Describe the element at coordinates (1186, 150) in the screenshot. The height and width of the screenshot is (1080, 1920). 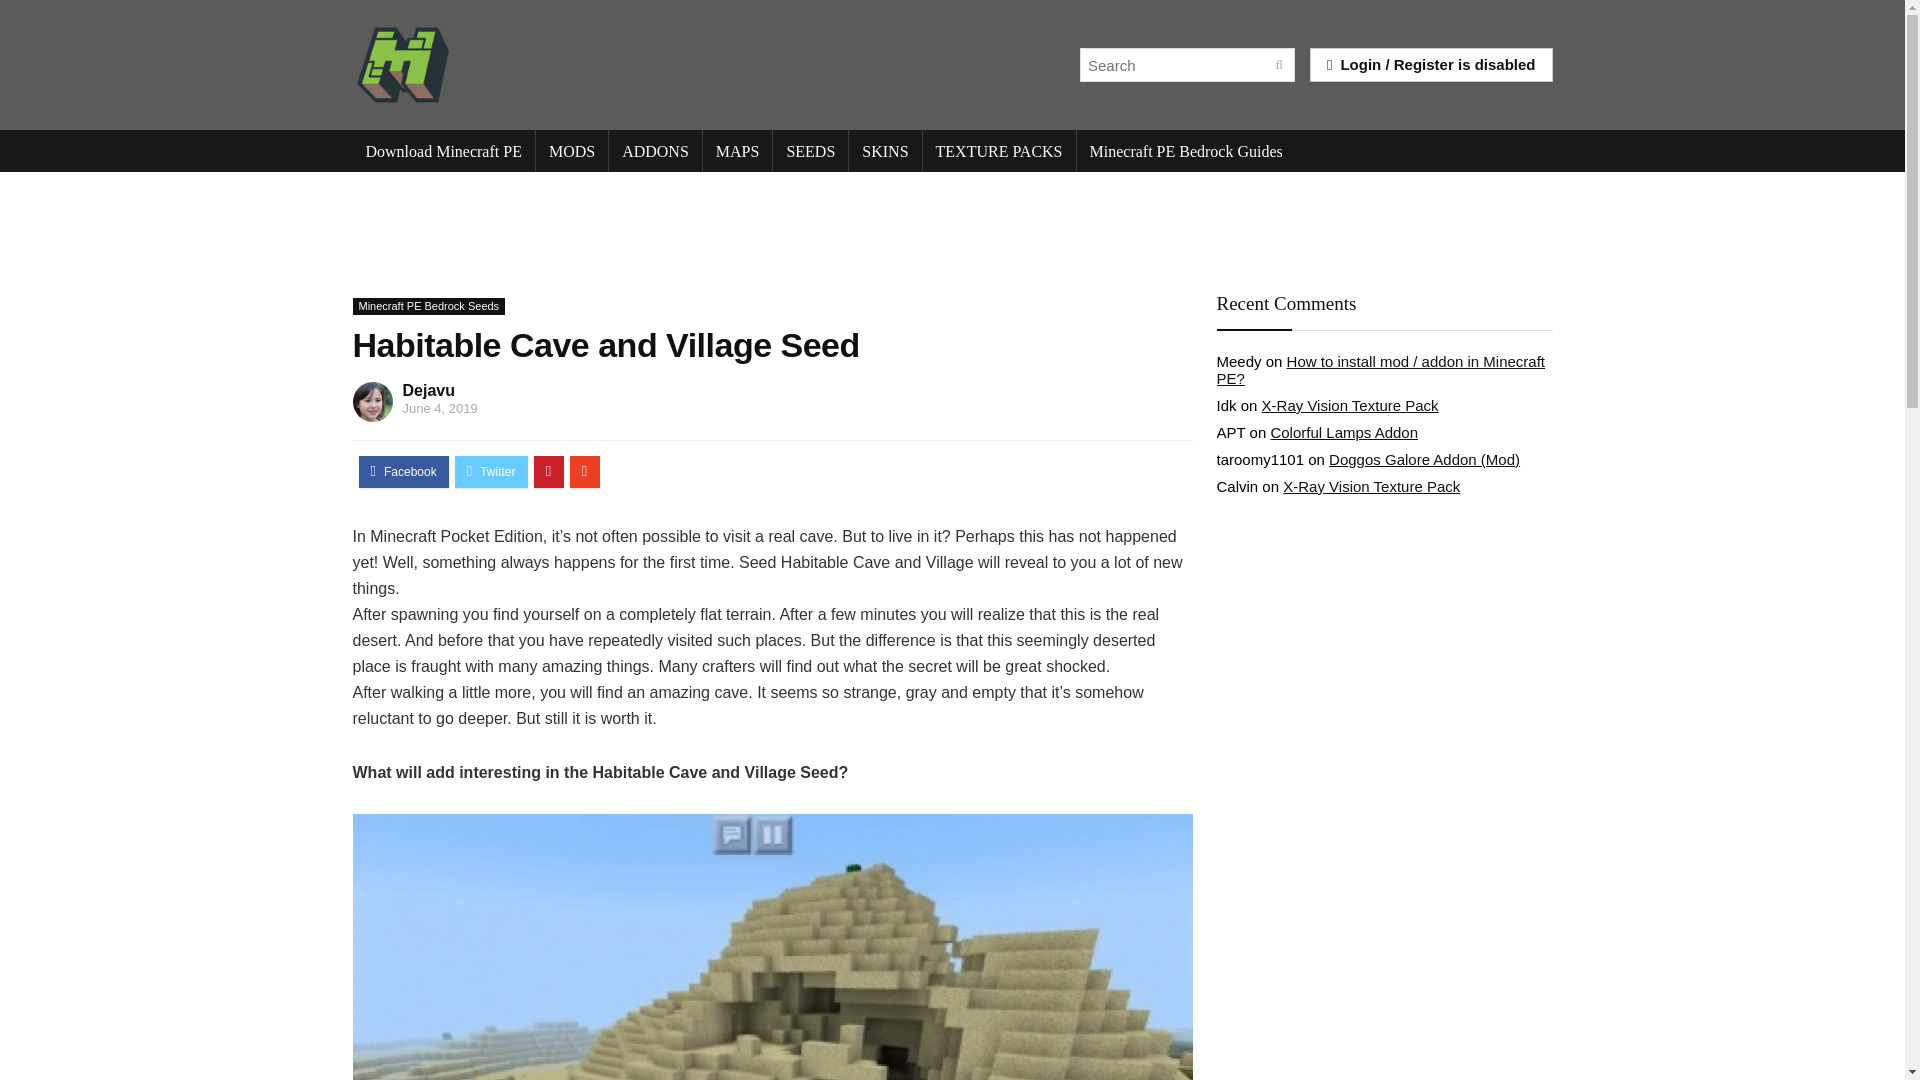
I see `Minecraft PE Bedrock Guides` at that location.